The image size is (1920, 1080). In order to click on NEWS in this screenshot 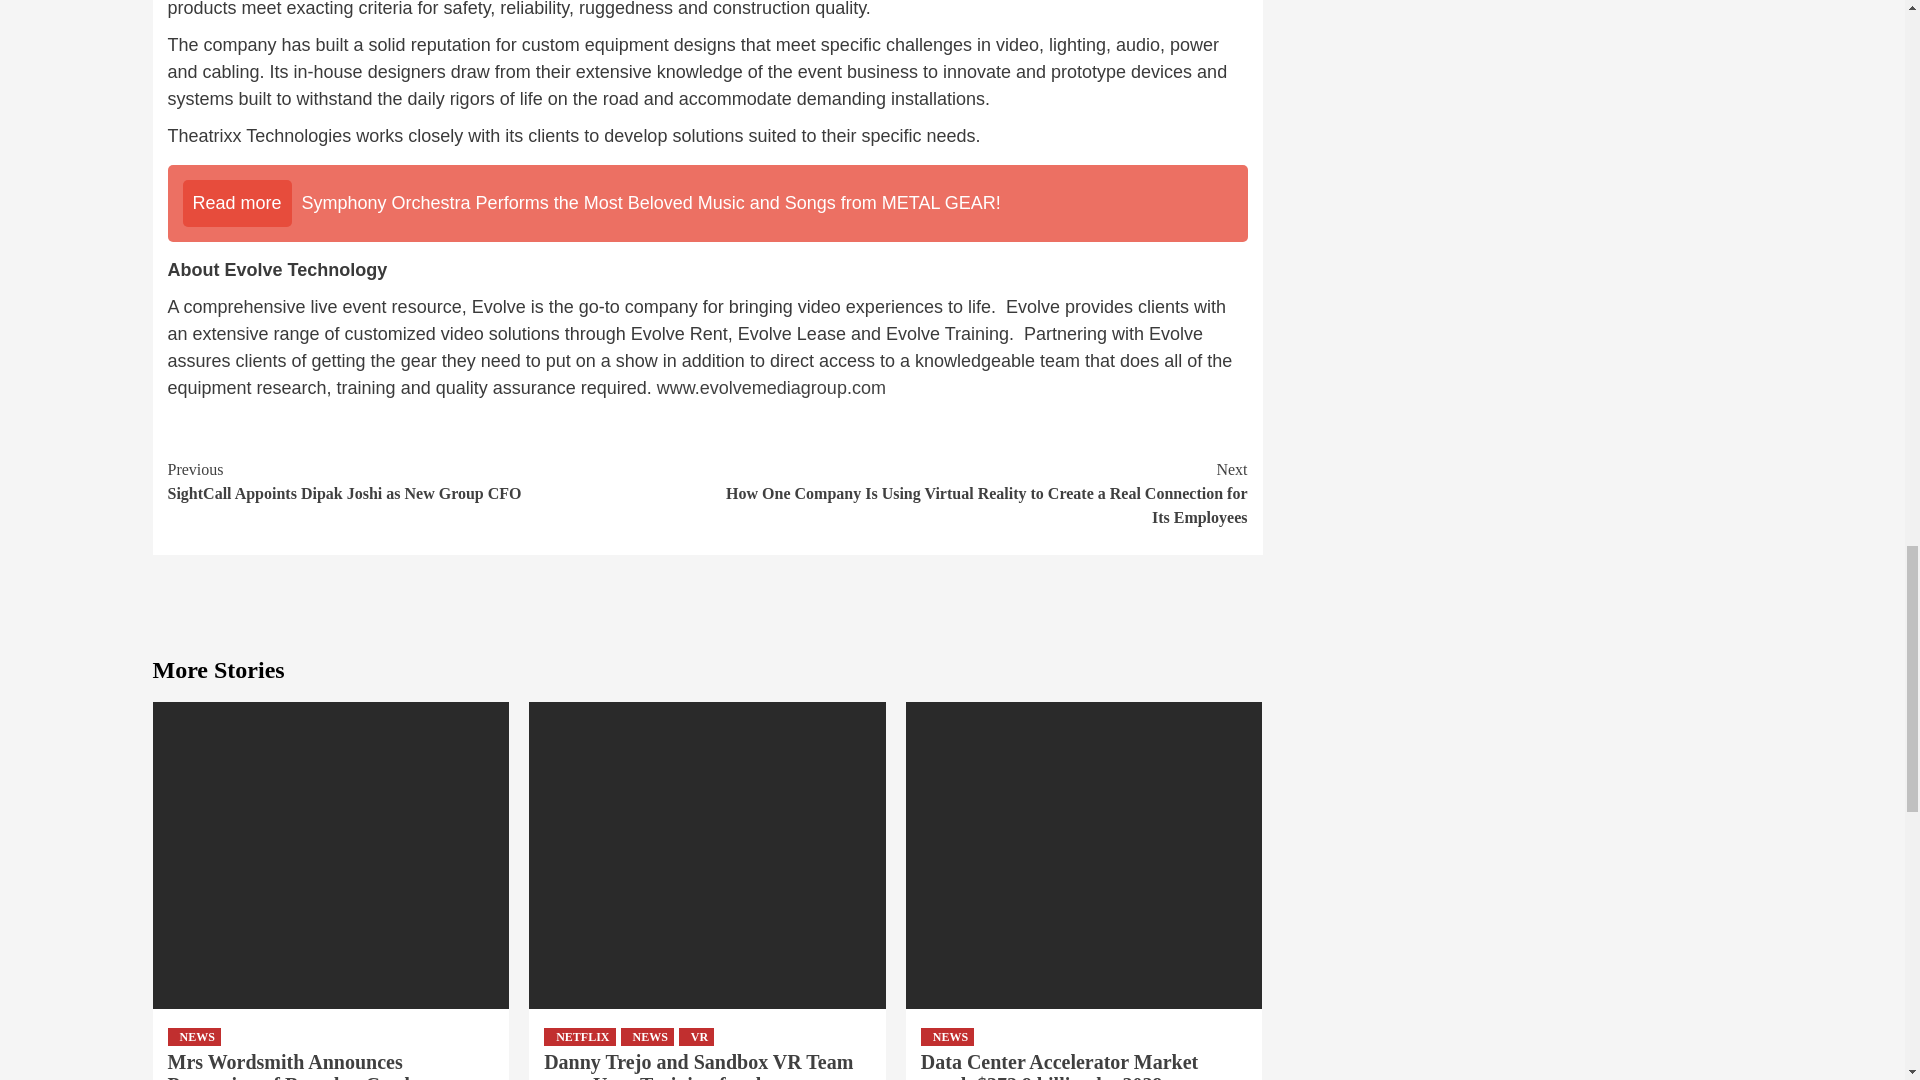, I will do `click(646, 1037)`.